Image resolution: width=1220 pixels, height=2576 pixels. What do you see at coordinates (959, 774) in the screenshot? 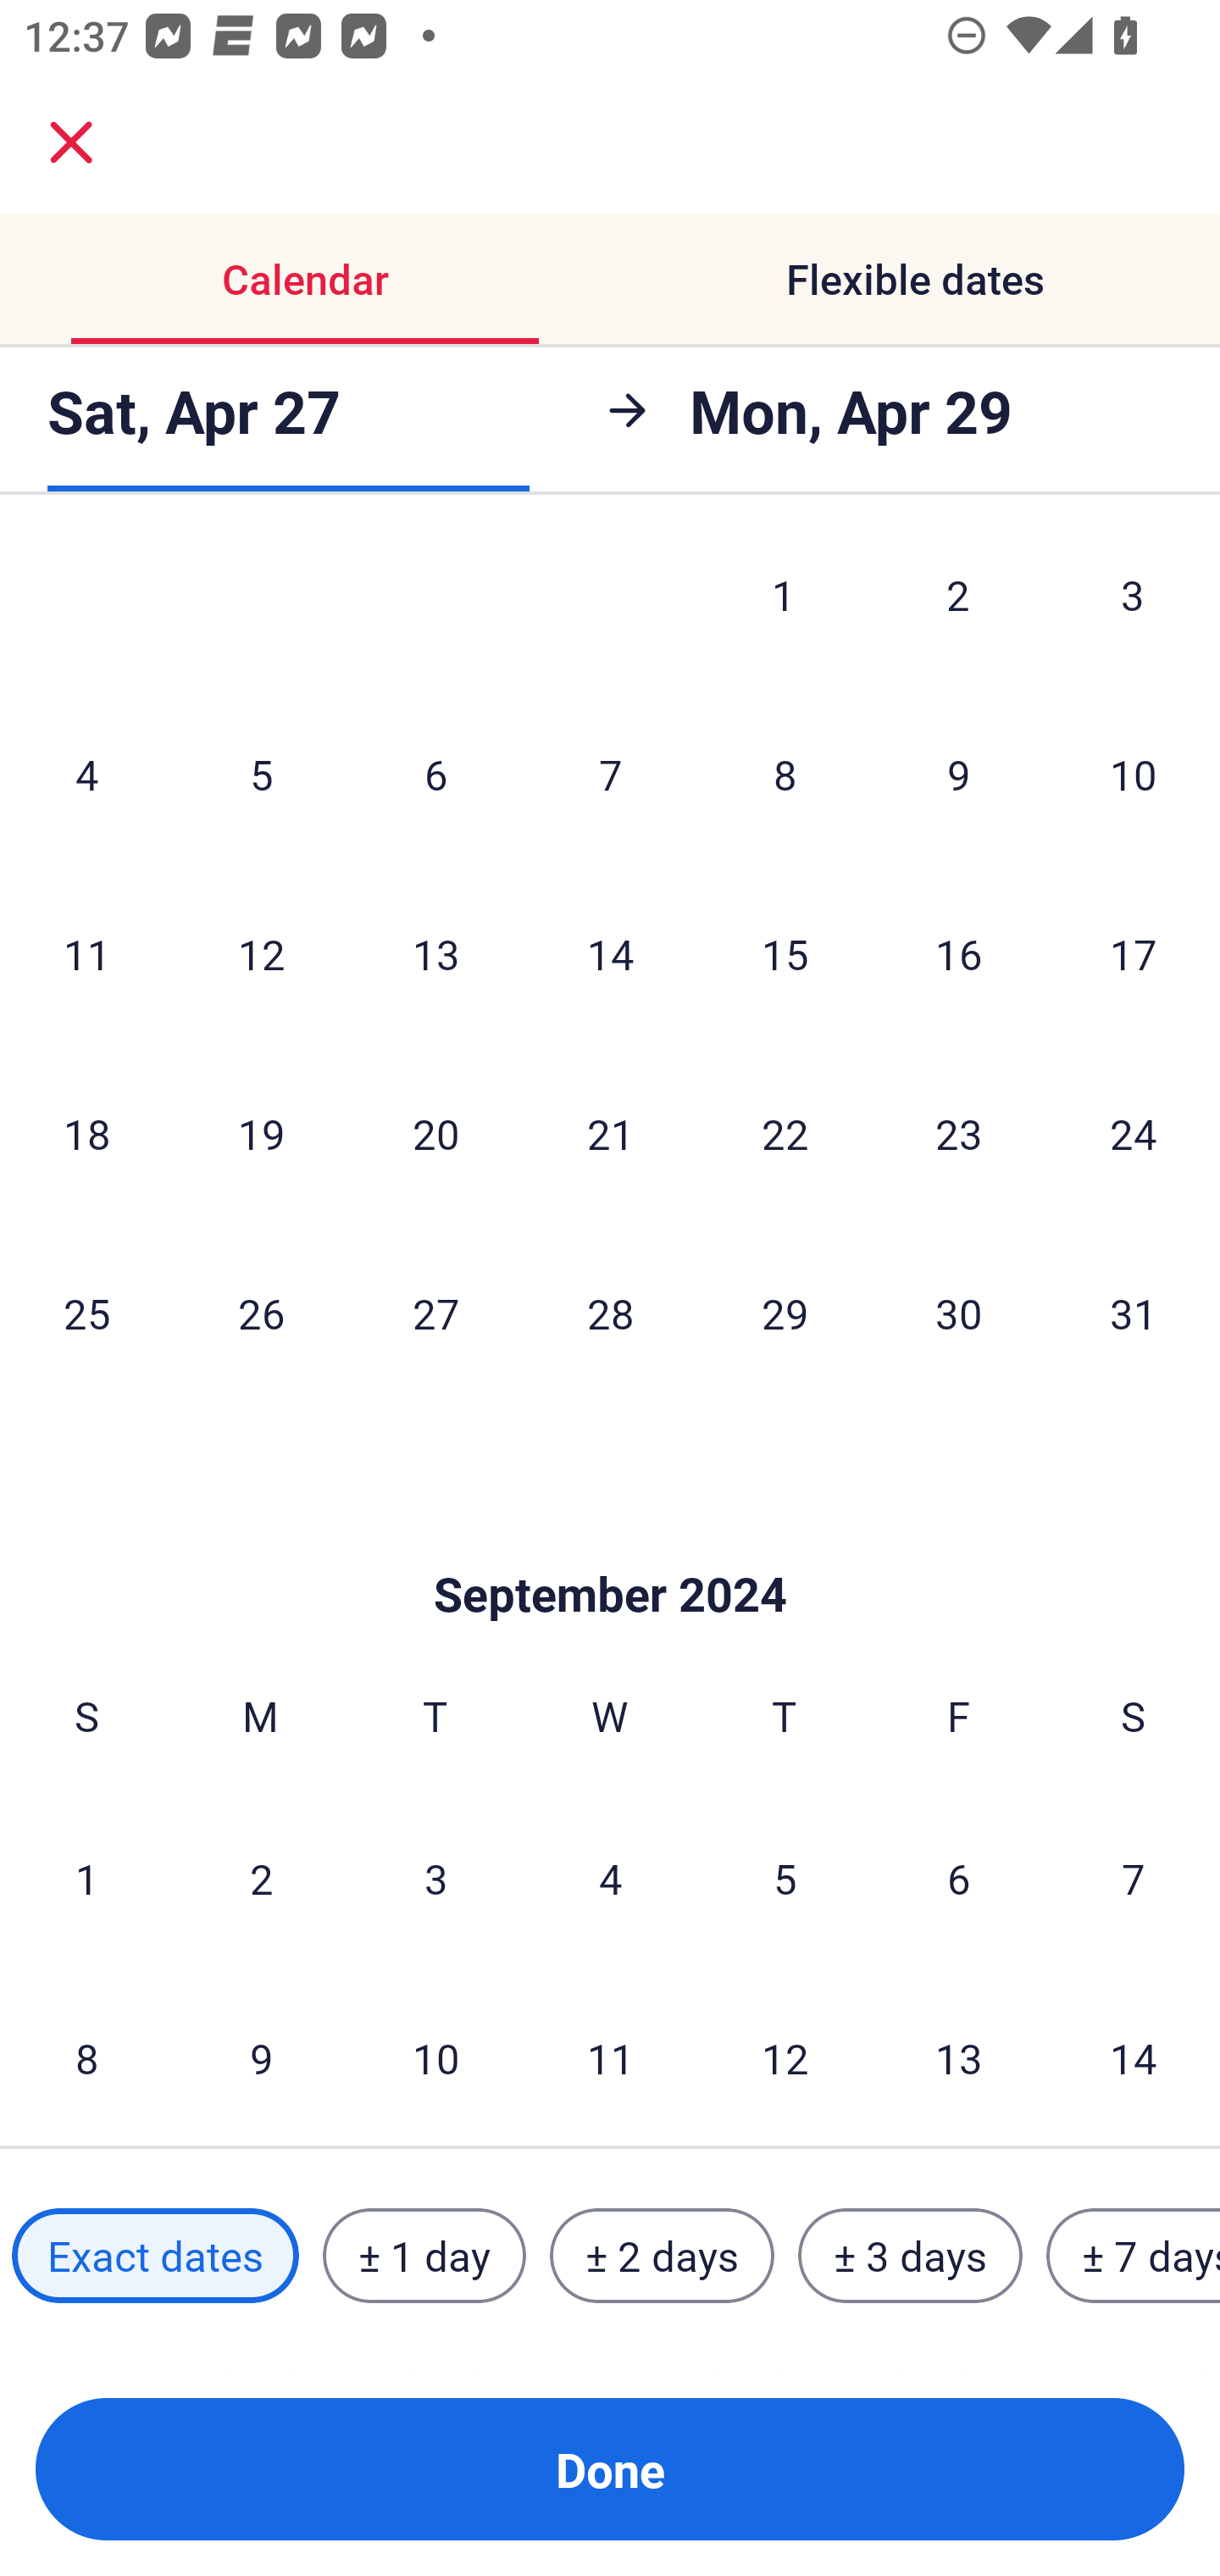
I see `9 Friday, August 9, 2024` at bounding box center [959, 774].